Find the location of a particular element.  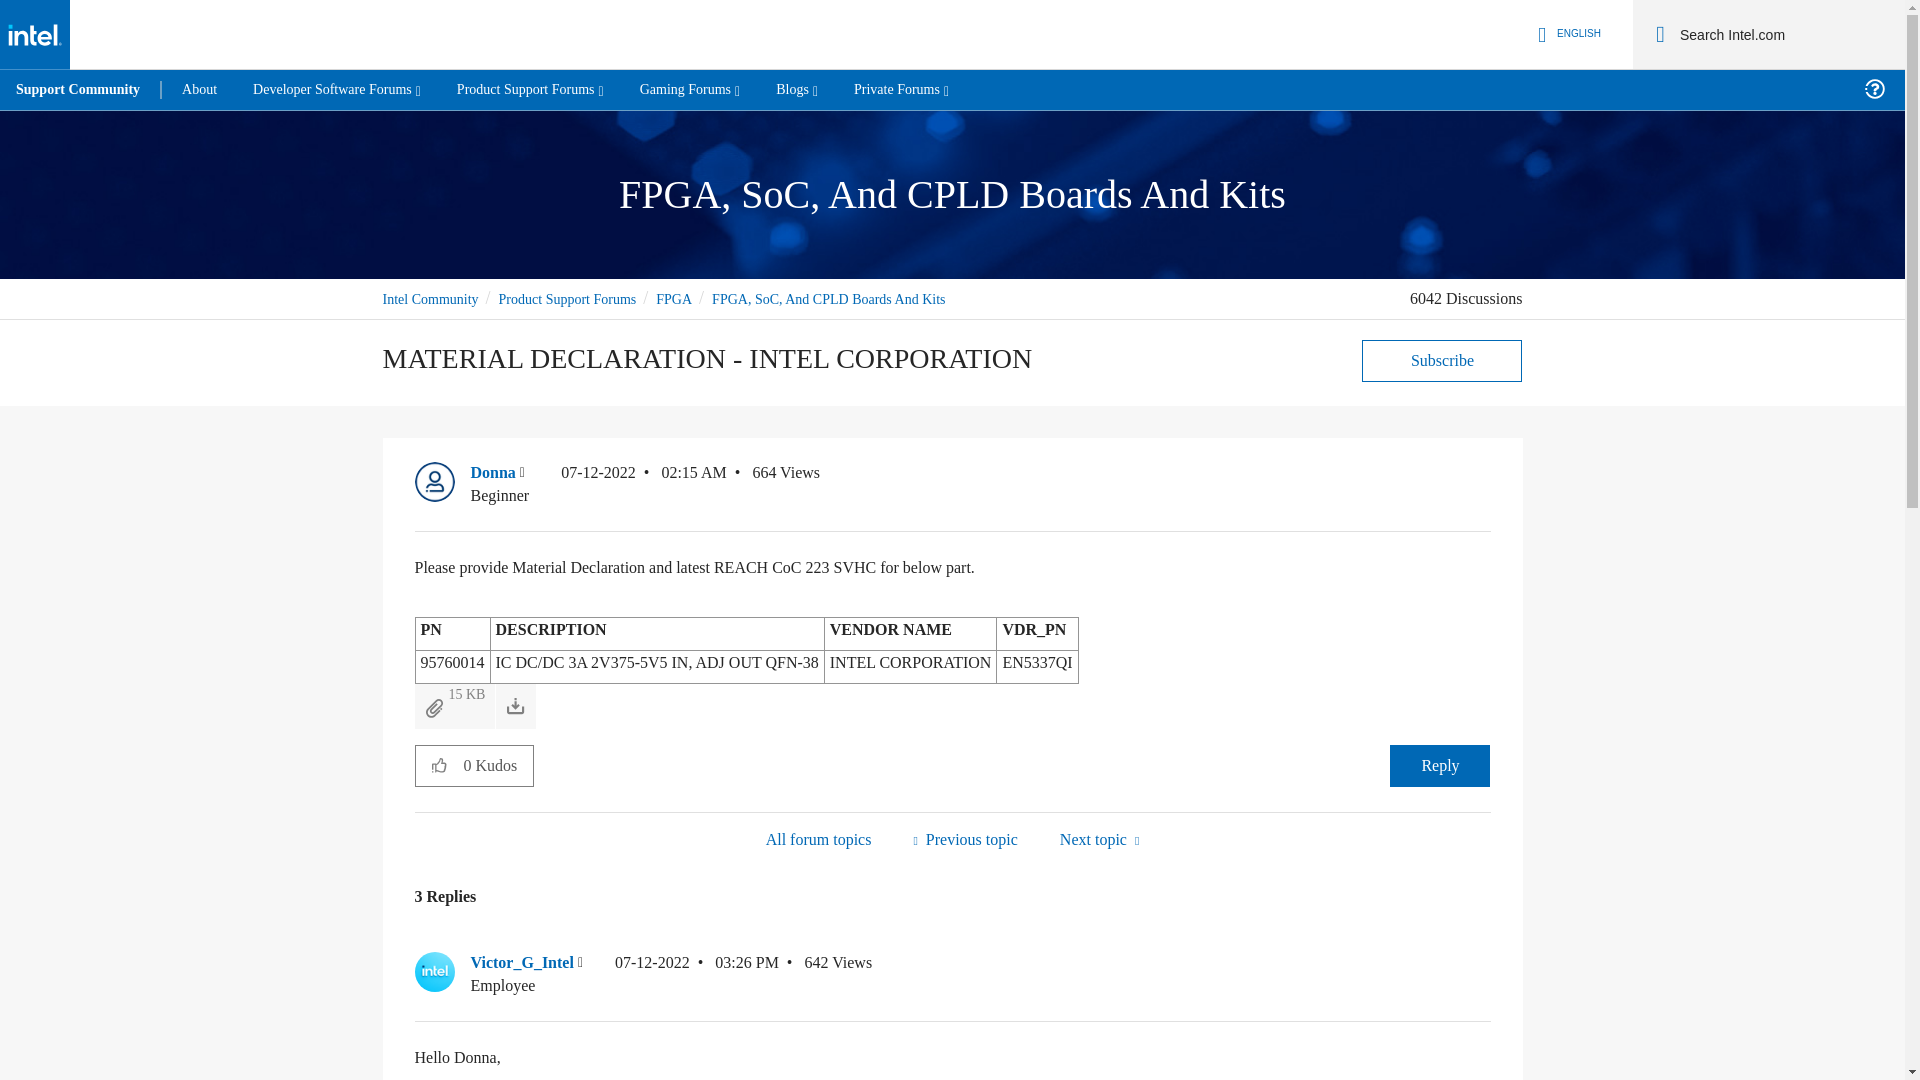

Support Community is located at coordinates (78, 90).